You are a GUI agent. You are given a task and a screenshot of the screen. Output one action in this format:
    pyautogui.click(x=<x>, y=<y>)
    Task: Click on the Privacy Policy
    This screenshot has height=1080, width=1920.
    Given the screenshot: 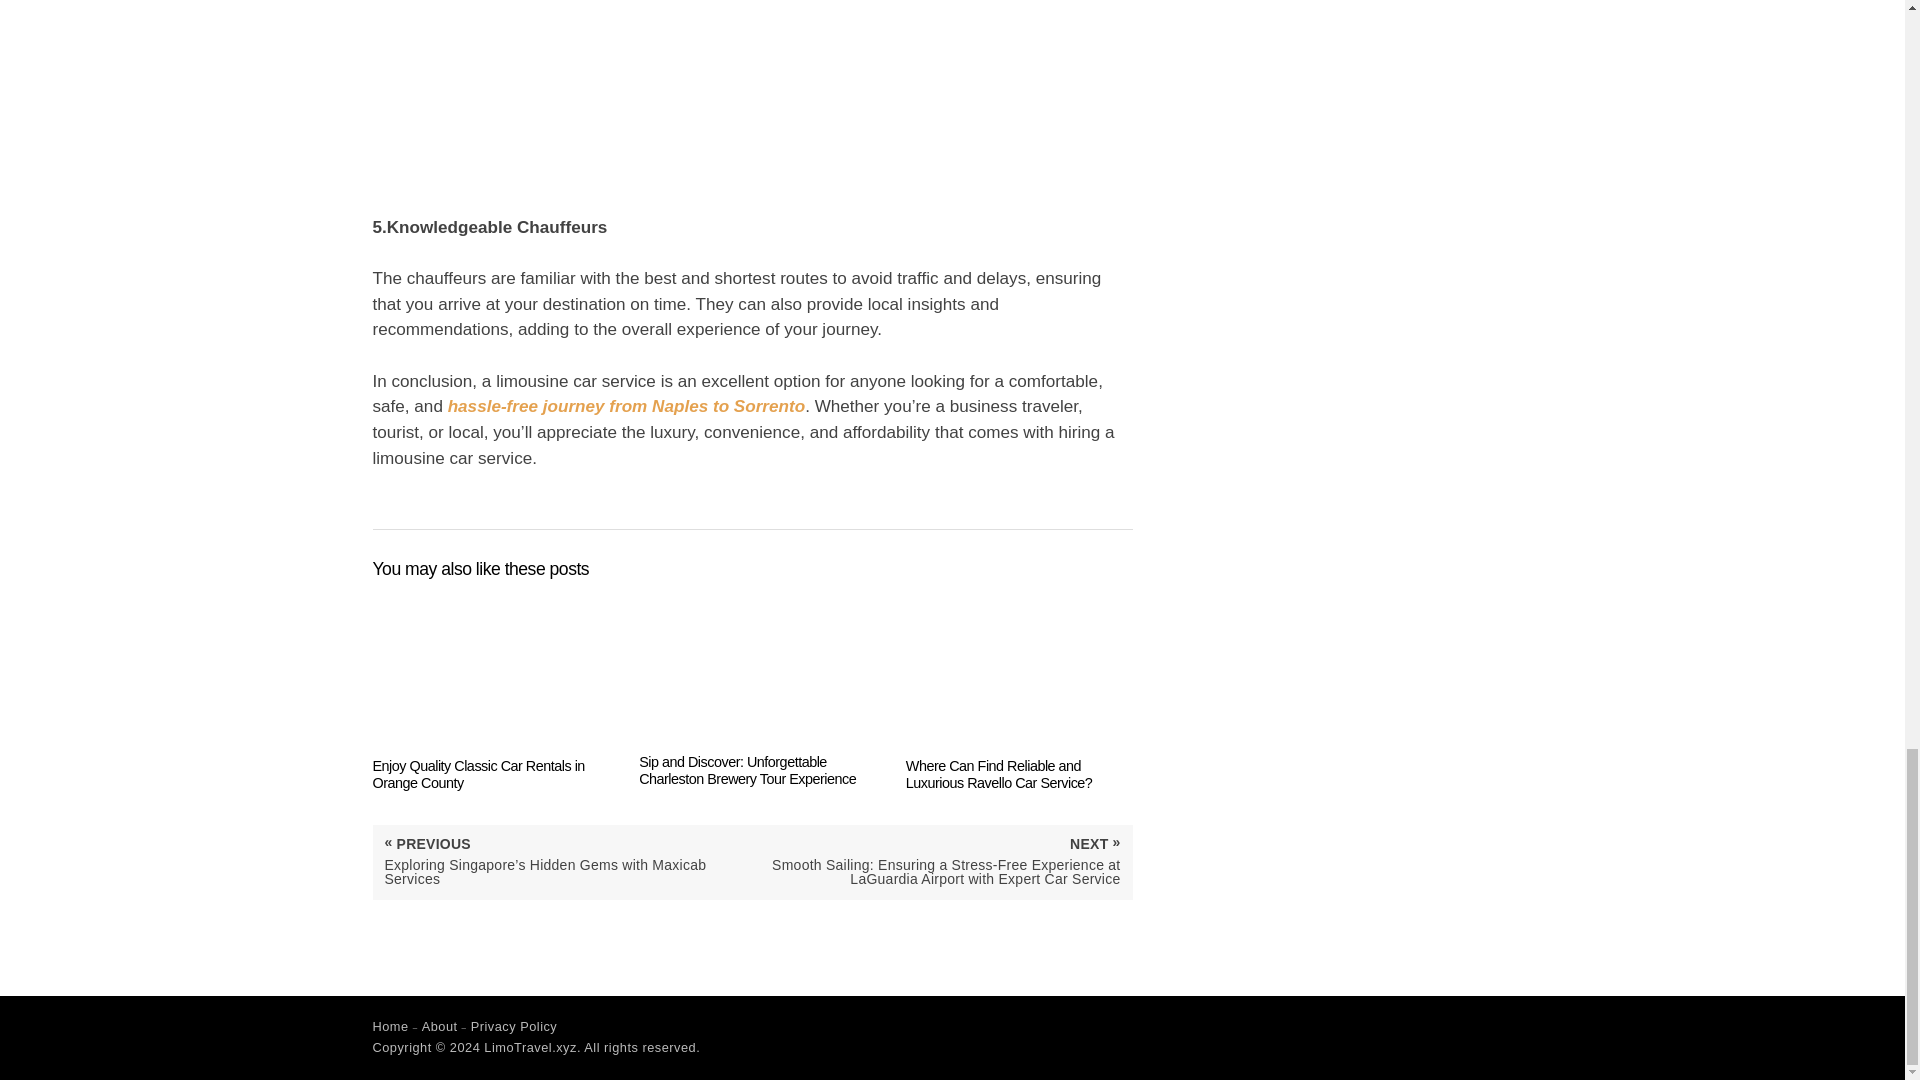 What is the action you would take?
    pyautogui.click(x=514, y=1026)
    